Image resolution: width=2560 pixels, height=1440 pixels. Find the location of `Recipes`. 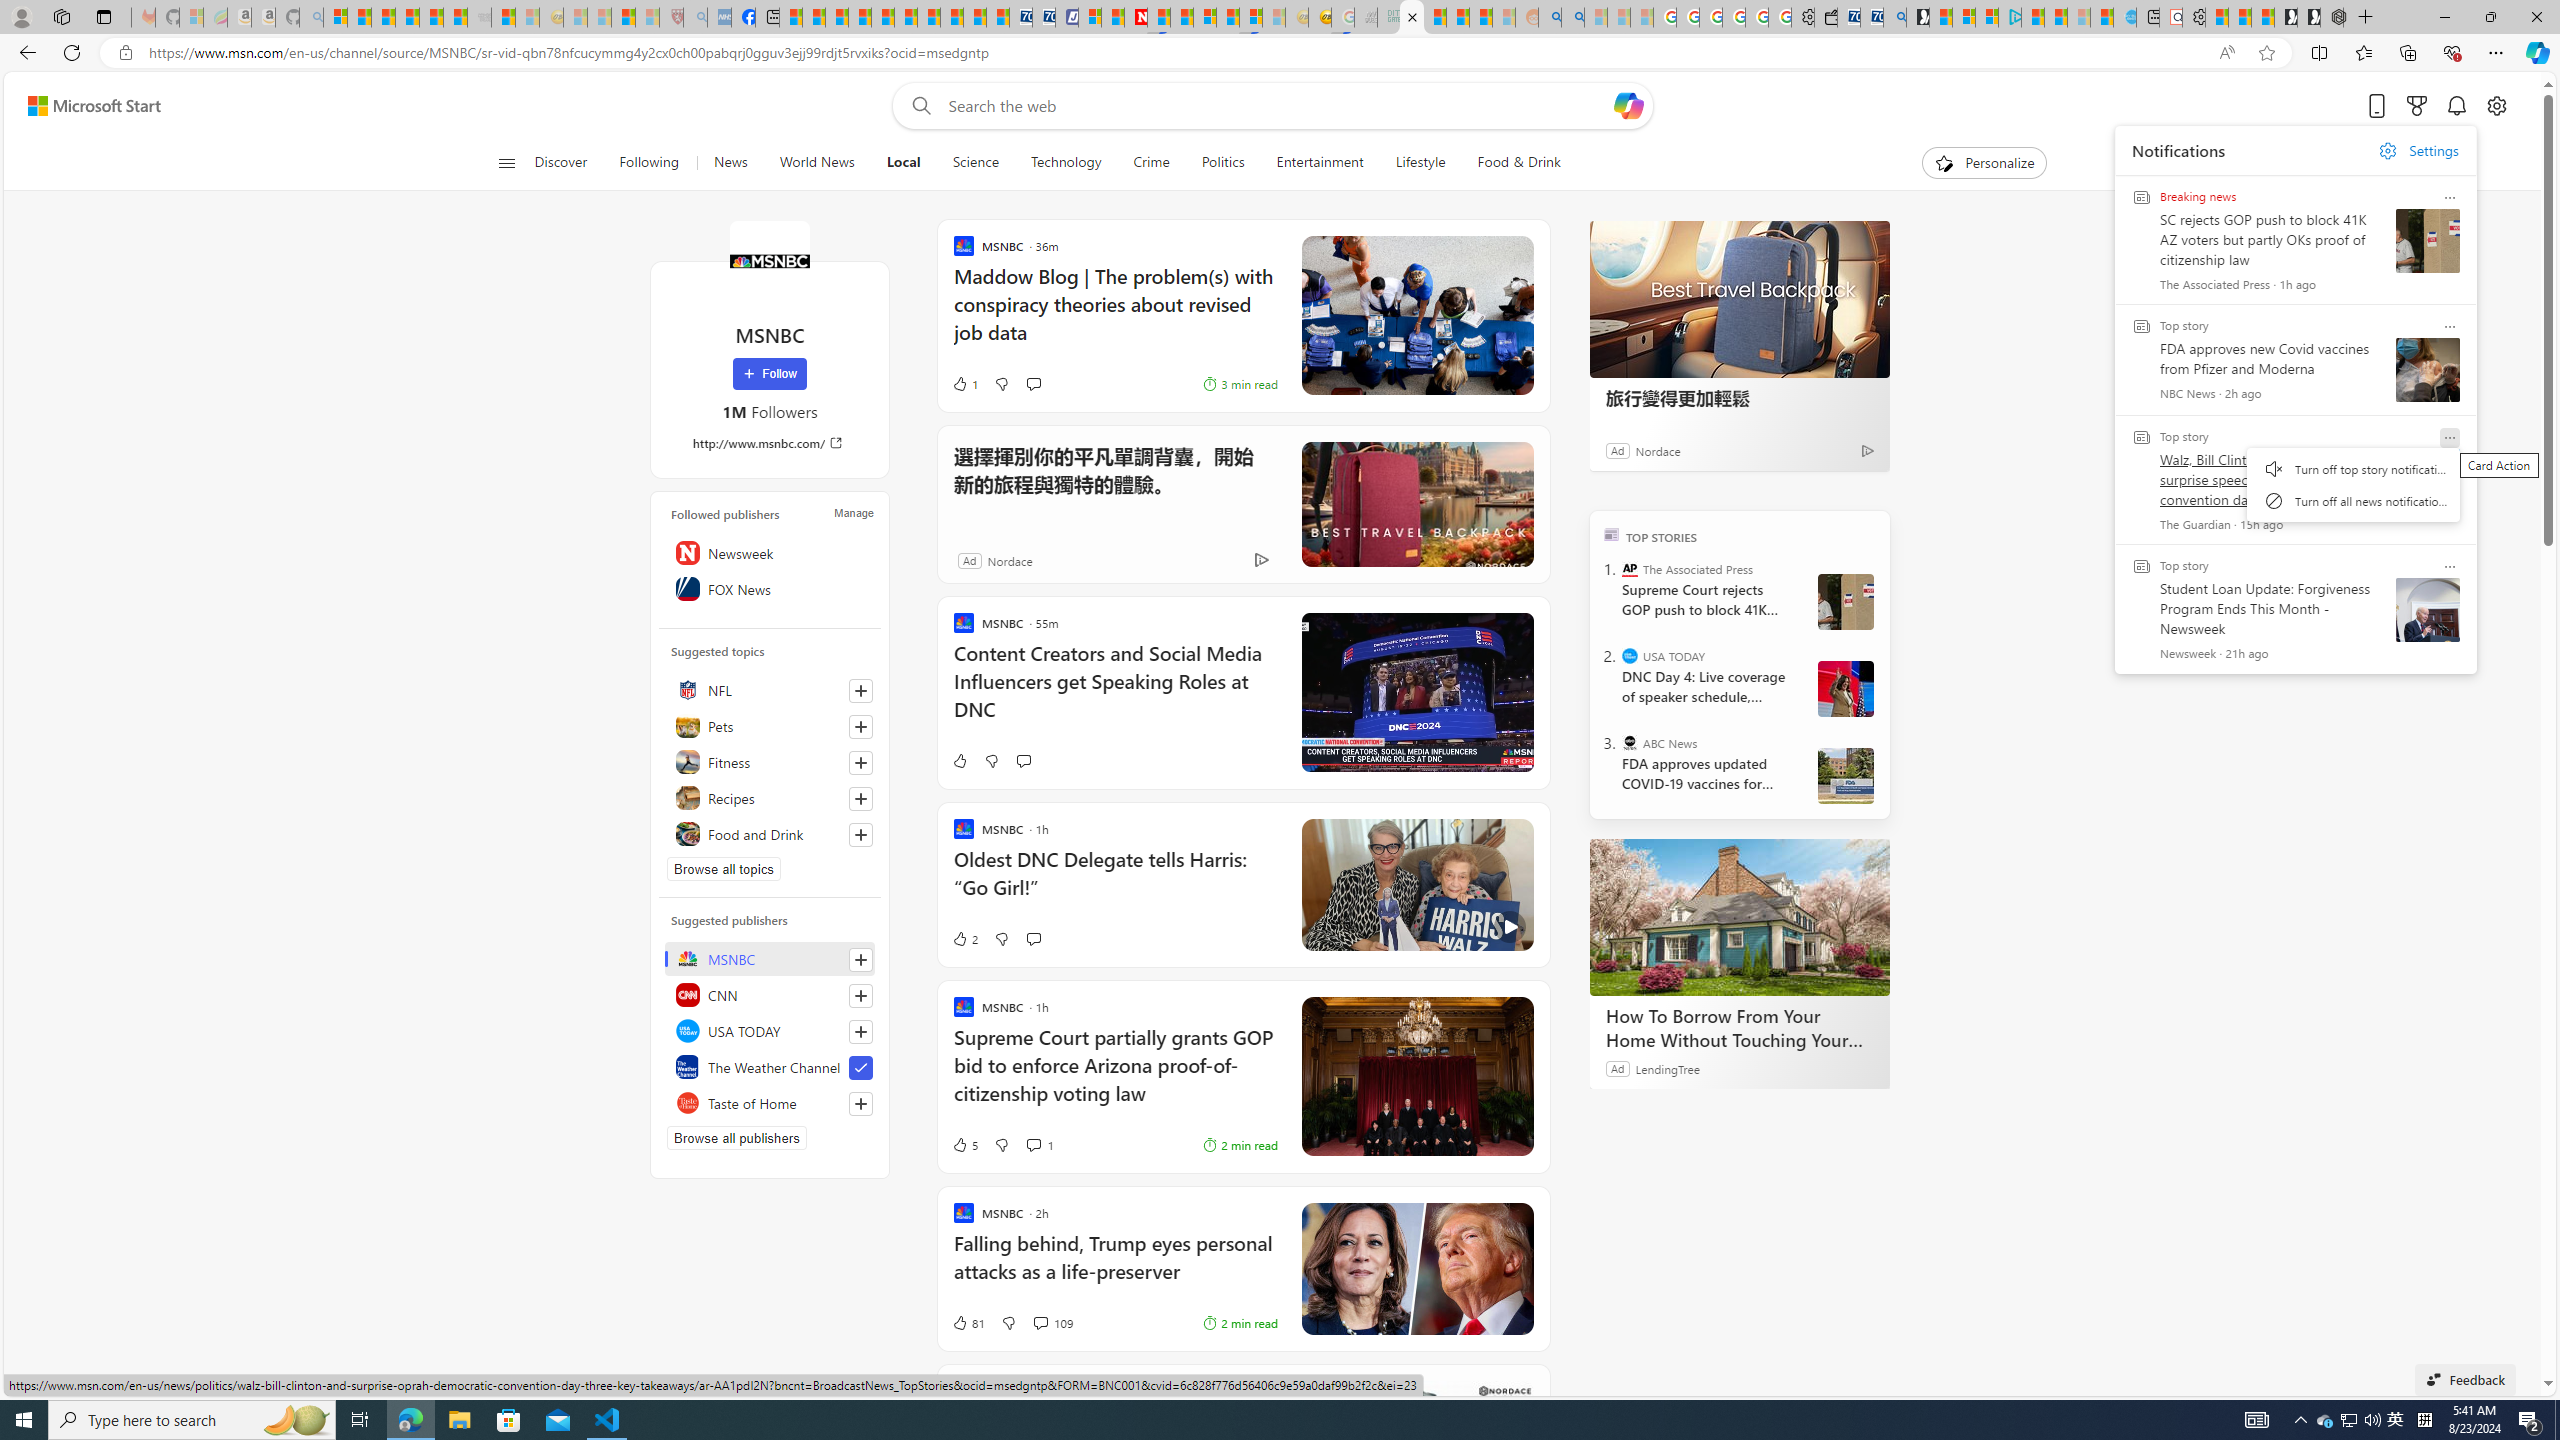

Recipes is located at coordinates (770, 798).